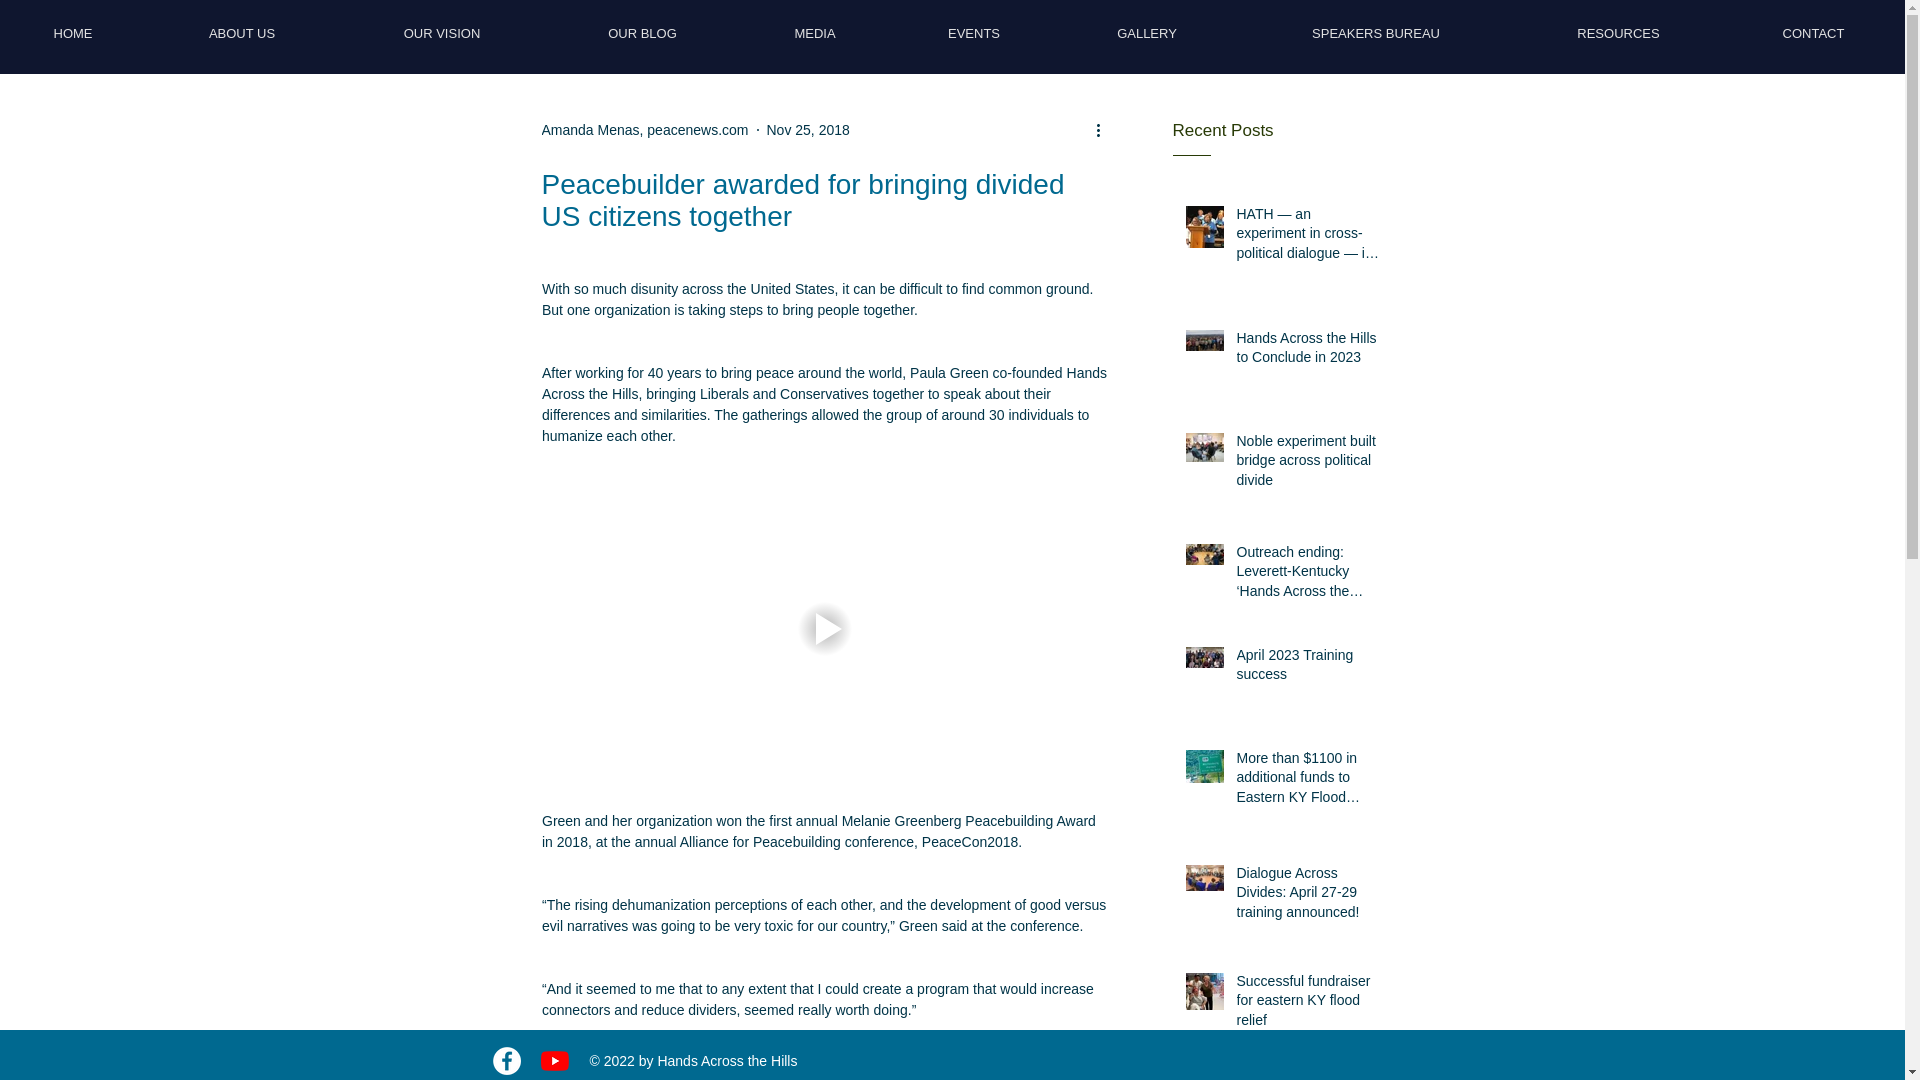 Image resolution: width=1920 pixels, height=1080 pixels. What do you see at coordinates (1618, 33) in the screenshot?
I see `RESOURCES` at bounding box center [1618, 33].